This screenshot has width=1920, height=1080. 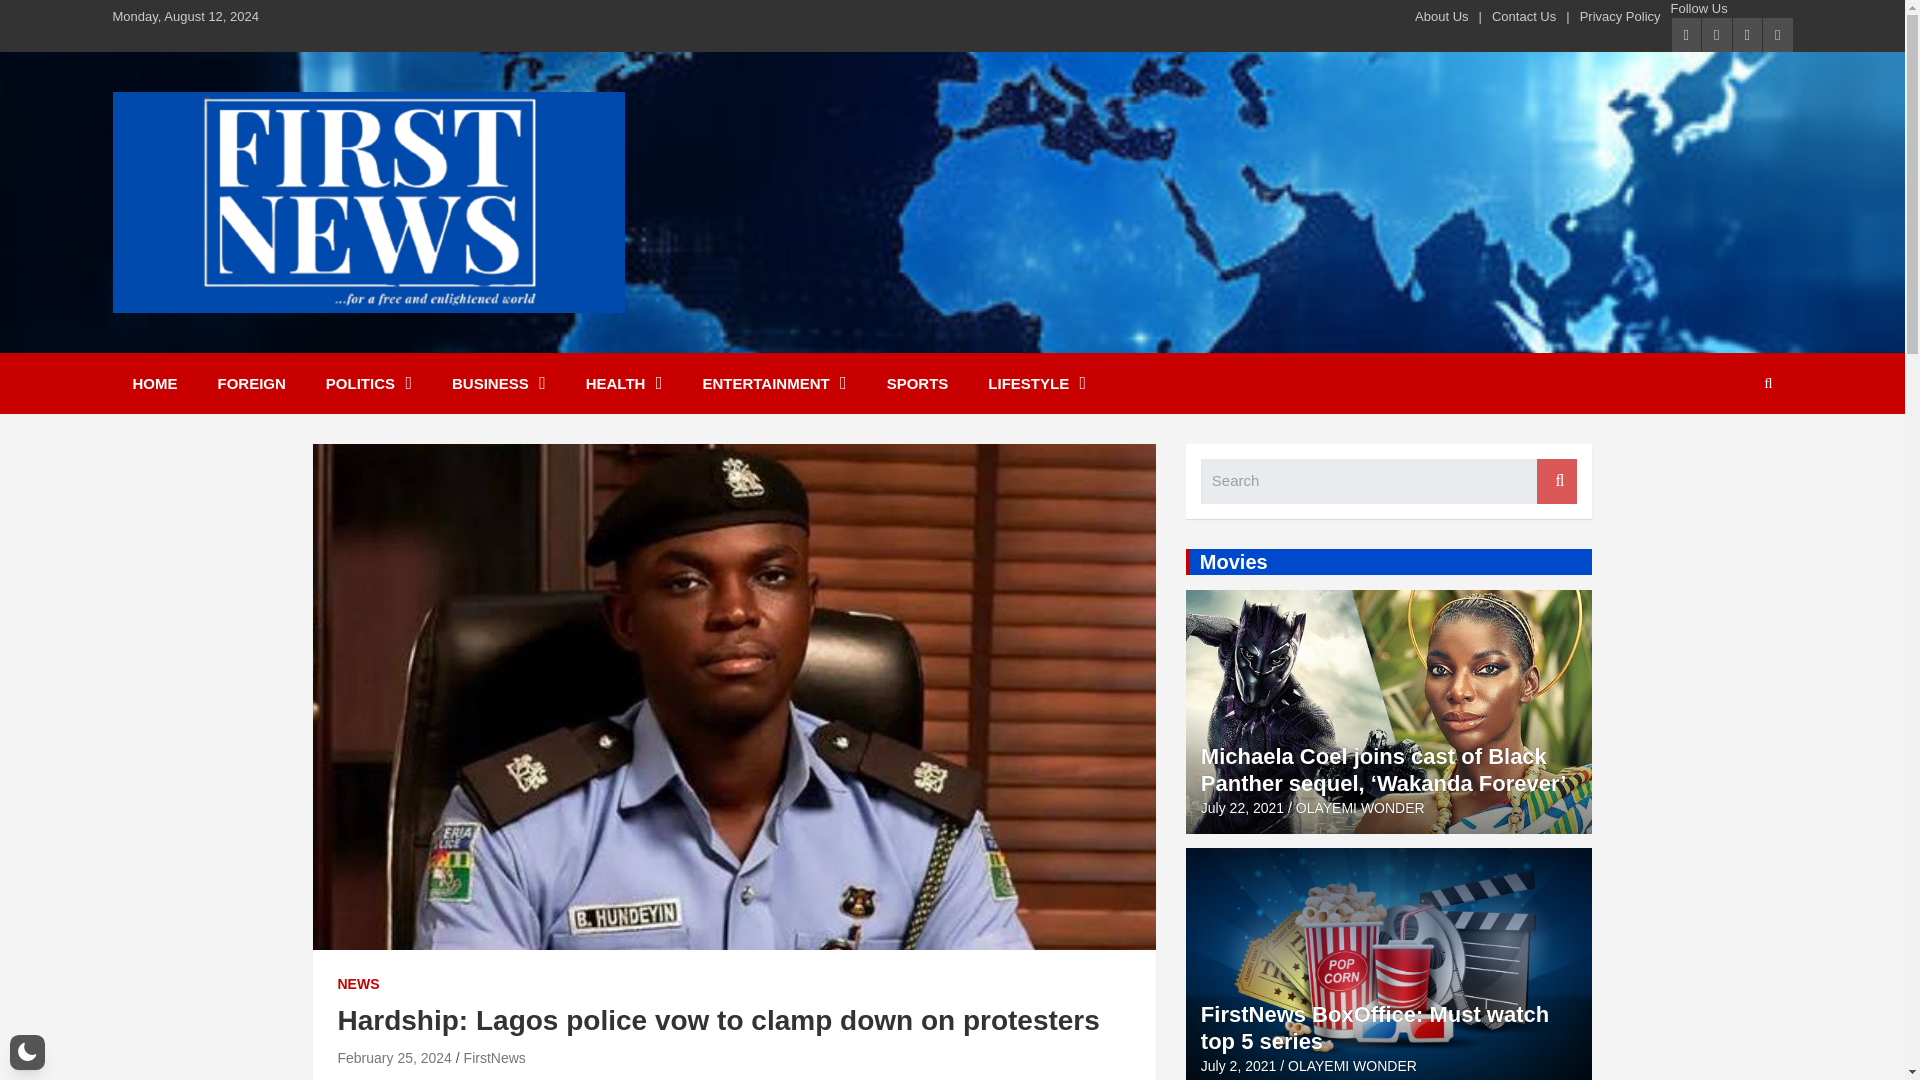 What do you see at coordinates (1523, 16) in the screenshot?
I see `Contact Us` at bounding box center [1523, 16].